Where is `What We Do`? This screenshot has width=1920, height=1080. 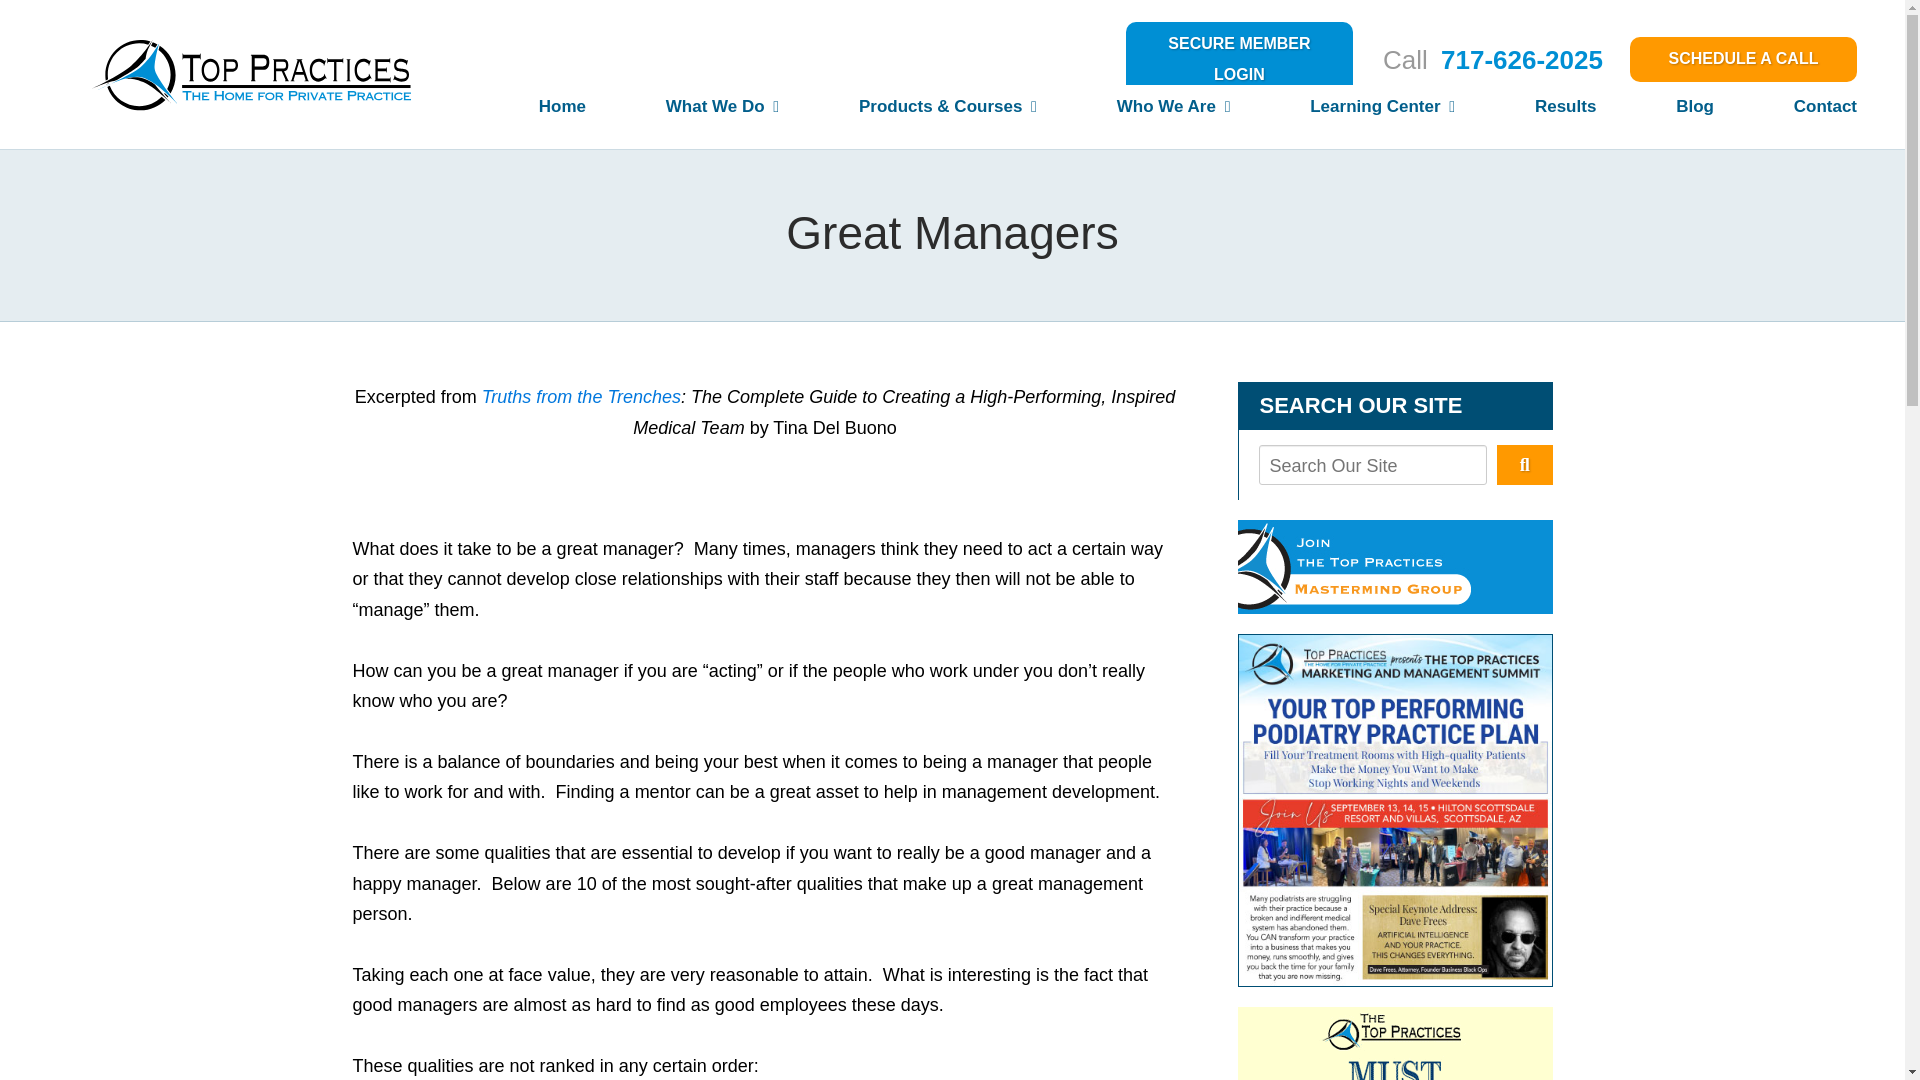
What We Do is located at coordinates (682, 114).